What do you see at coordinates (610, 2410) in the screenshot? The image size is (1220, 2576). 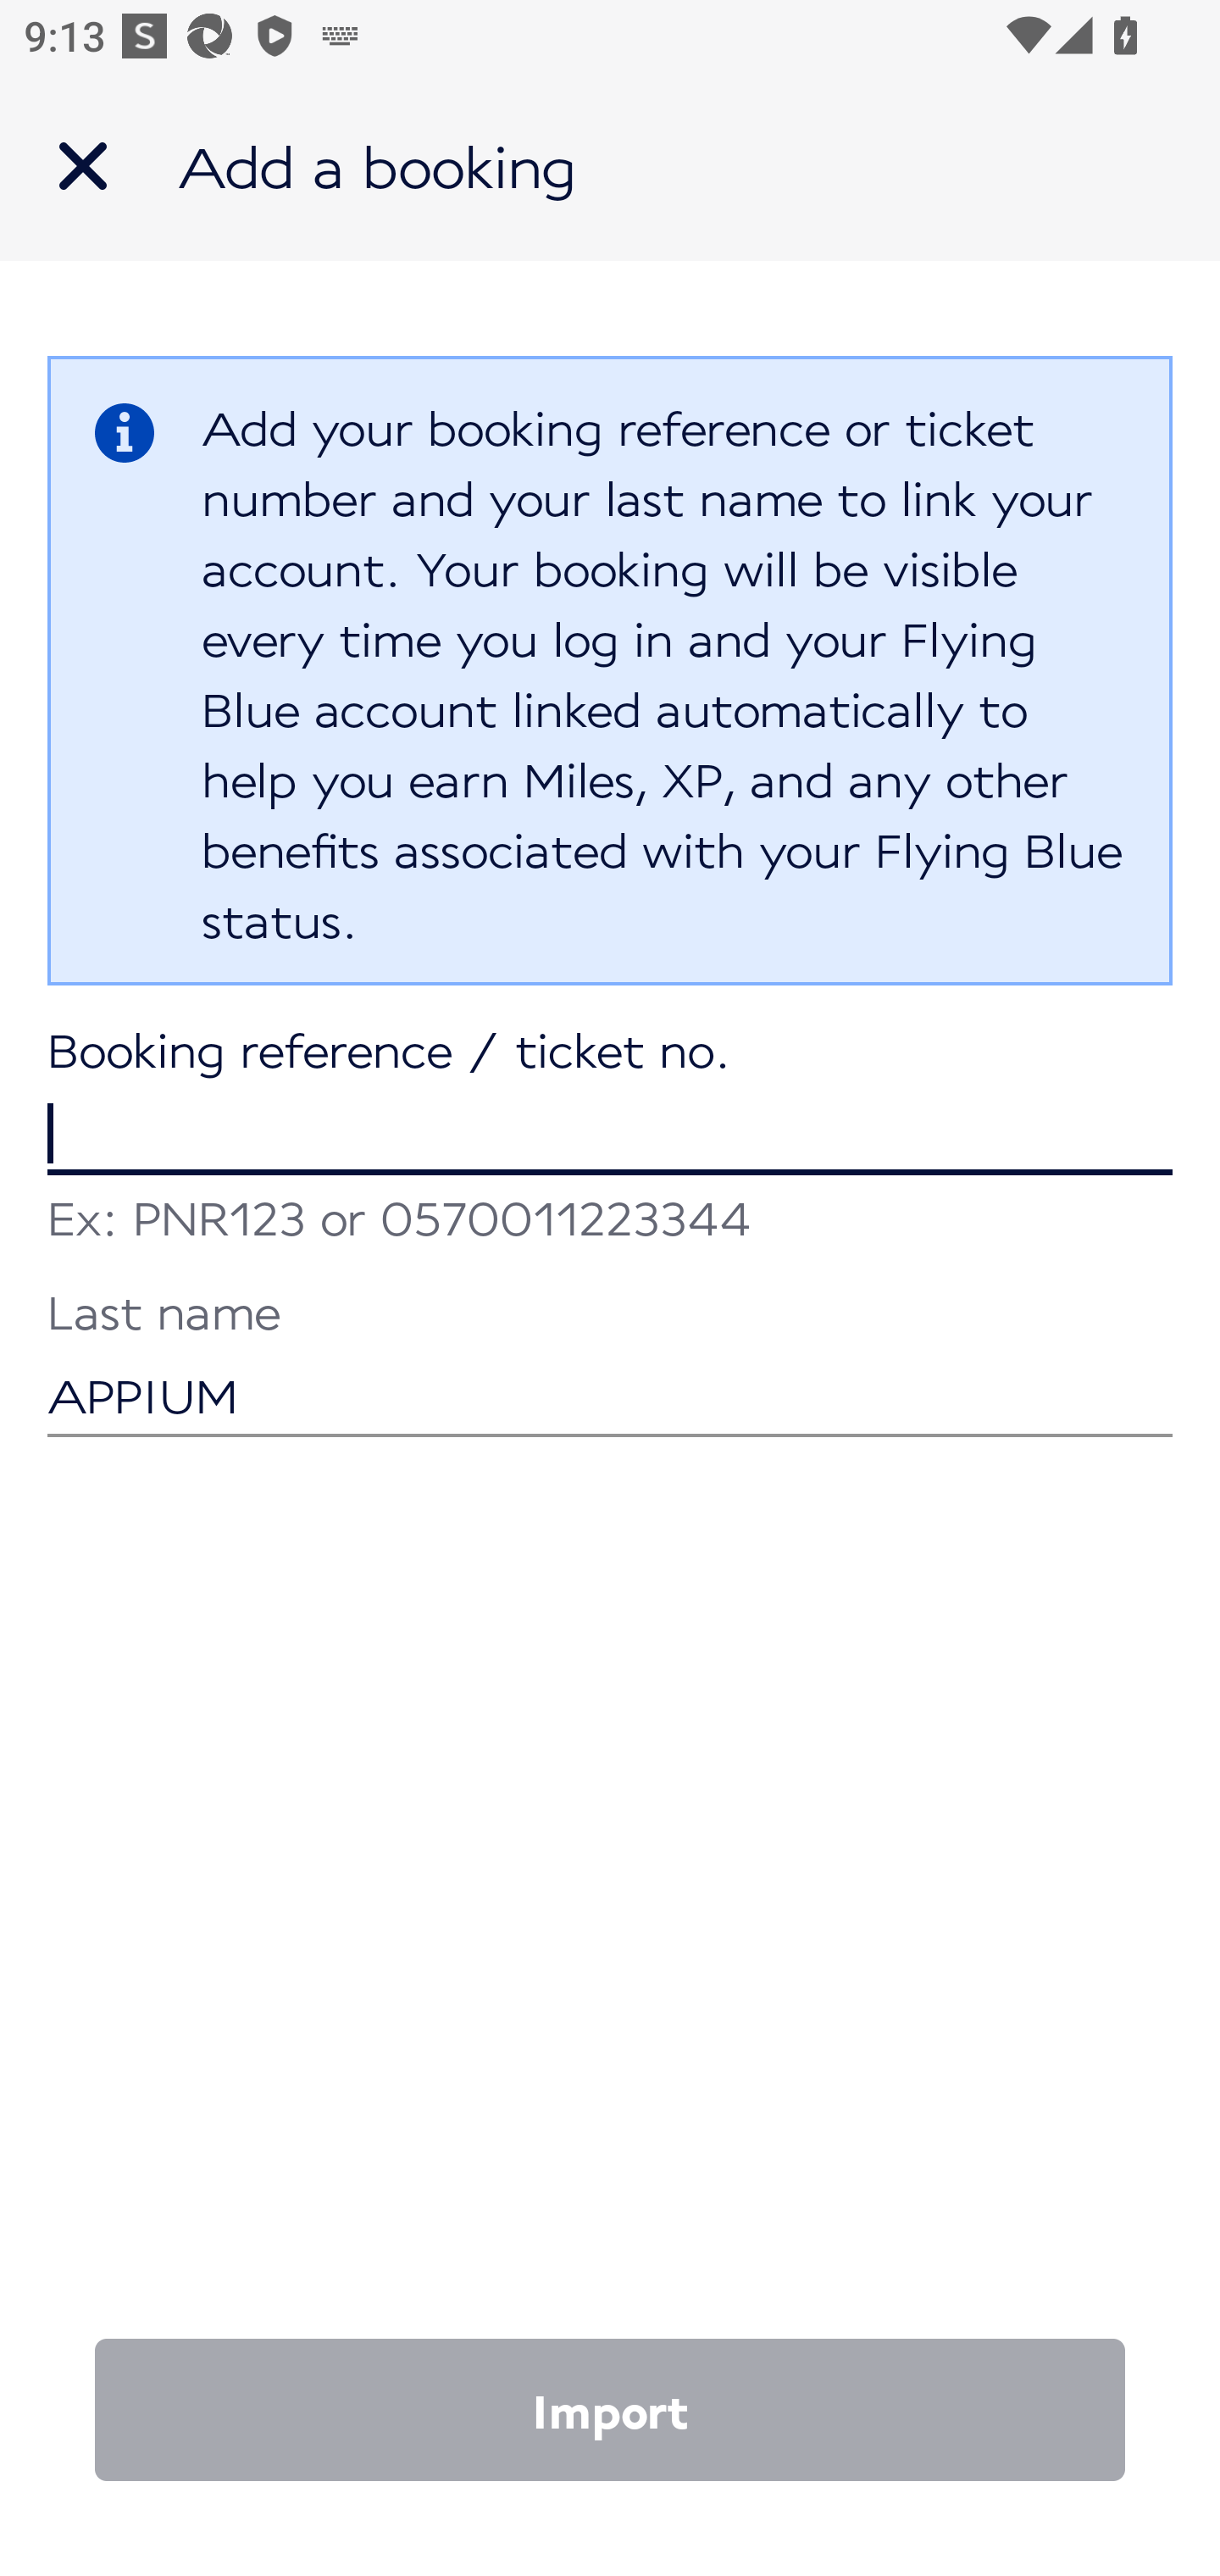 I see `Import` at bounding box center [610, 2410].